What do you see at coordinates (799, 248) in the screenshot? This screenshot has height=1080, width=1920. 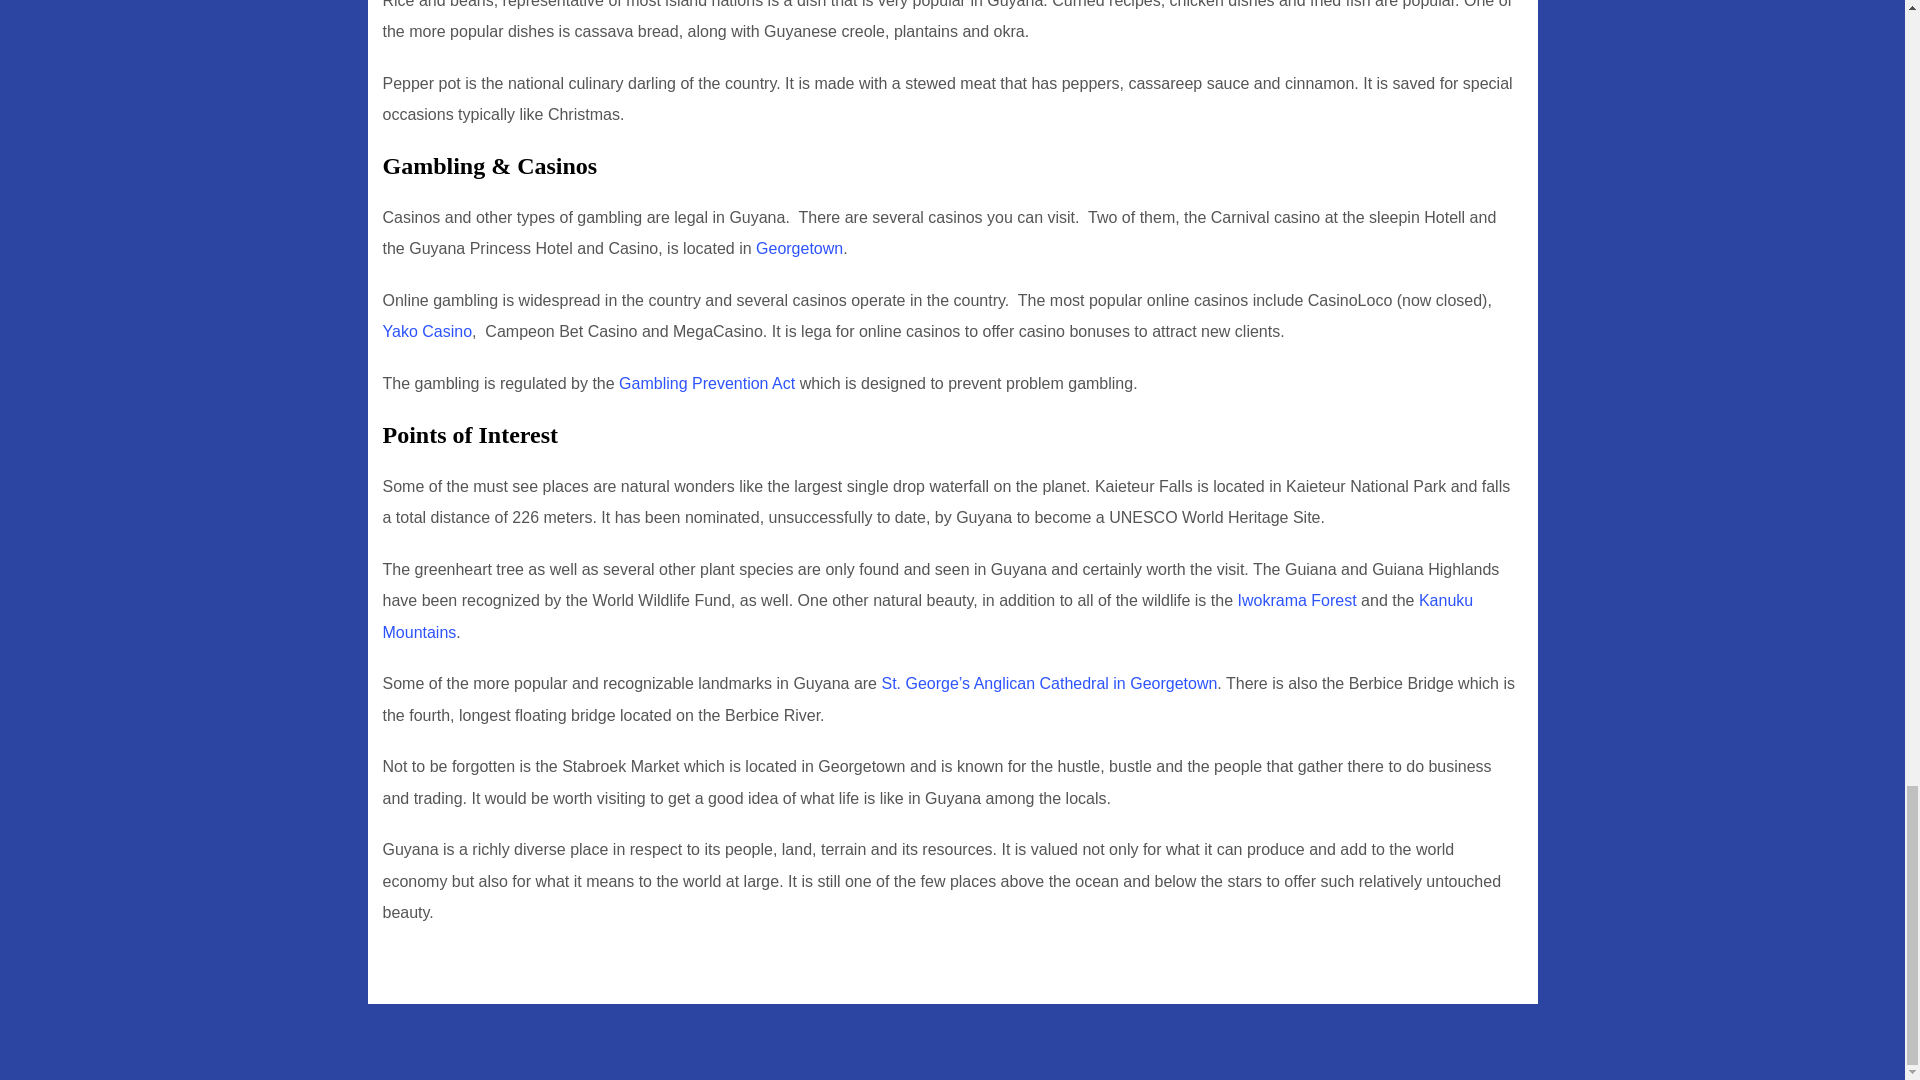 I see `Georgetown` at bounding box center [799, 248].